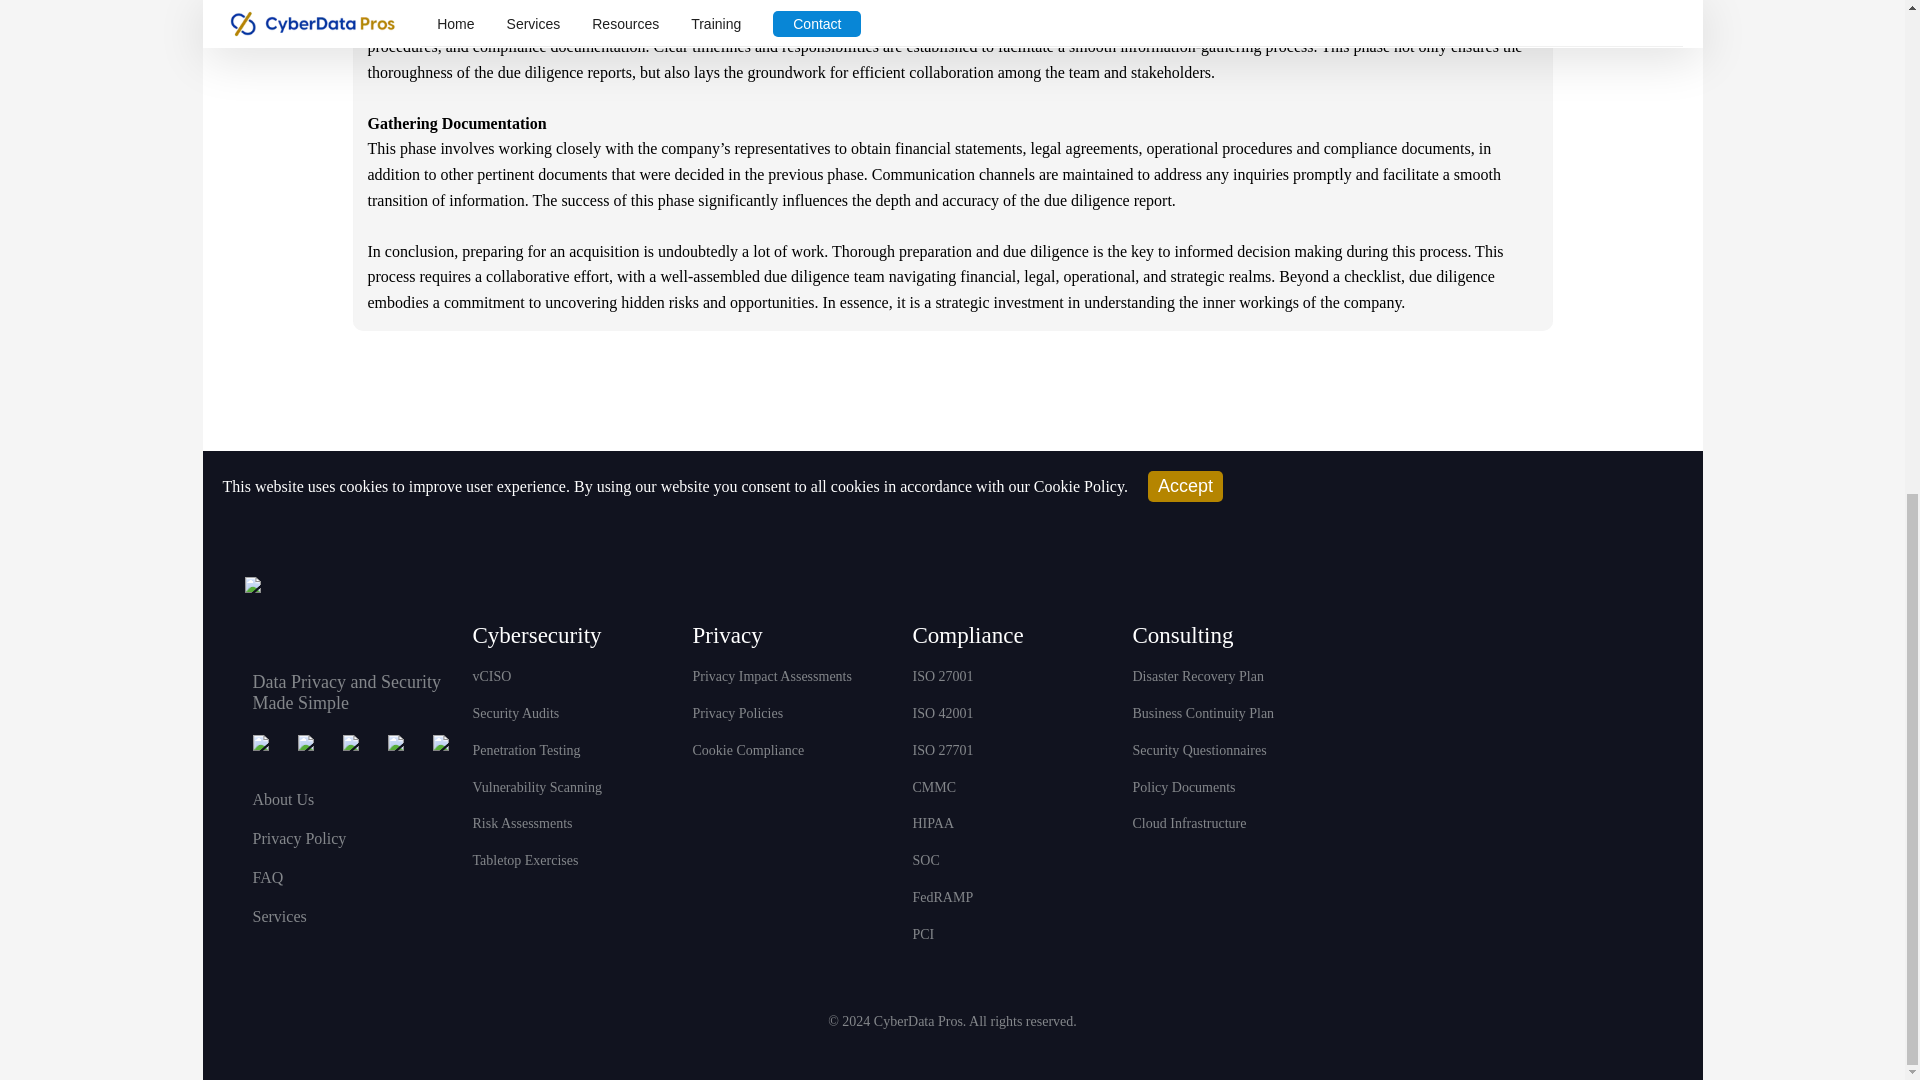  What do you see at coordinates (770, 676) in the screenshot?
I see `Privacy Impact Assessments` at bounding box center [770, 676].